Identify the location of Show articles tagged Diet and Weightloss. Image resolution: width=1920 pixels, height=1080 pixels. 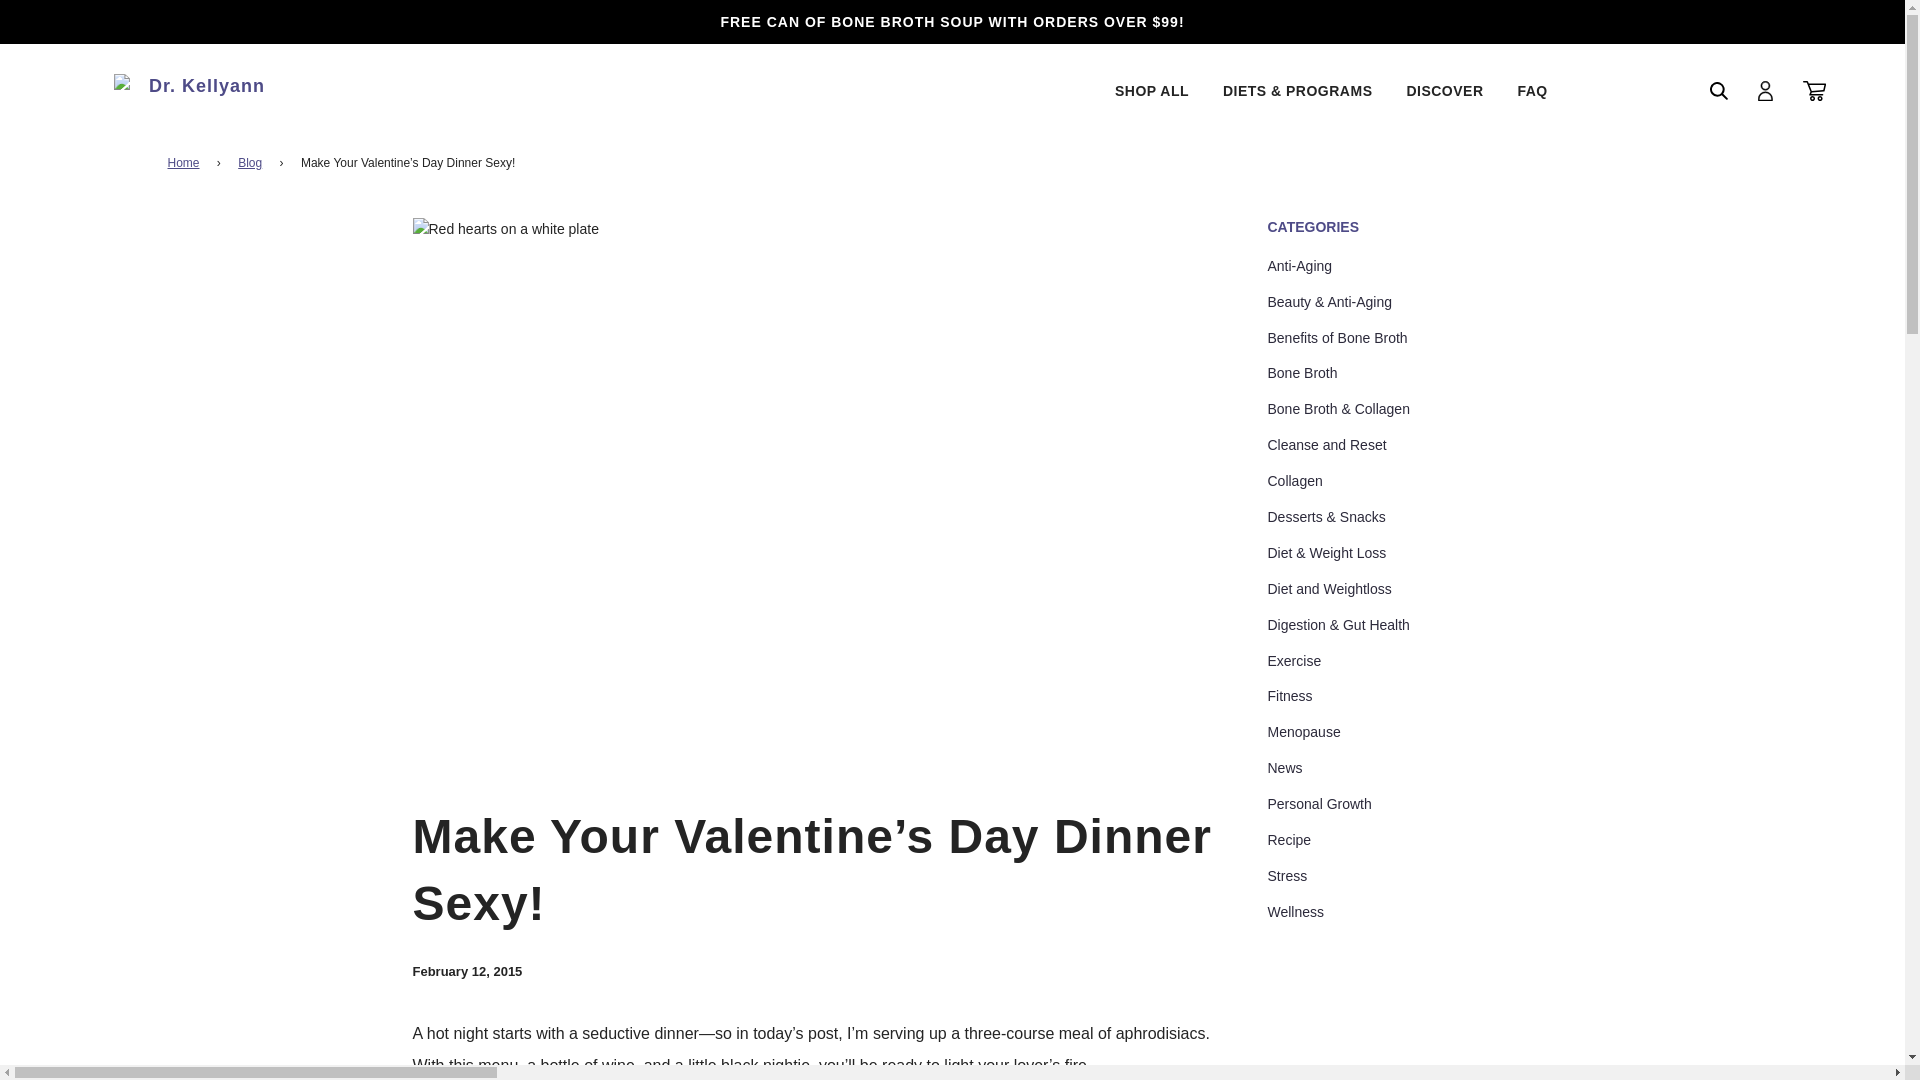
(1330, 589).